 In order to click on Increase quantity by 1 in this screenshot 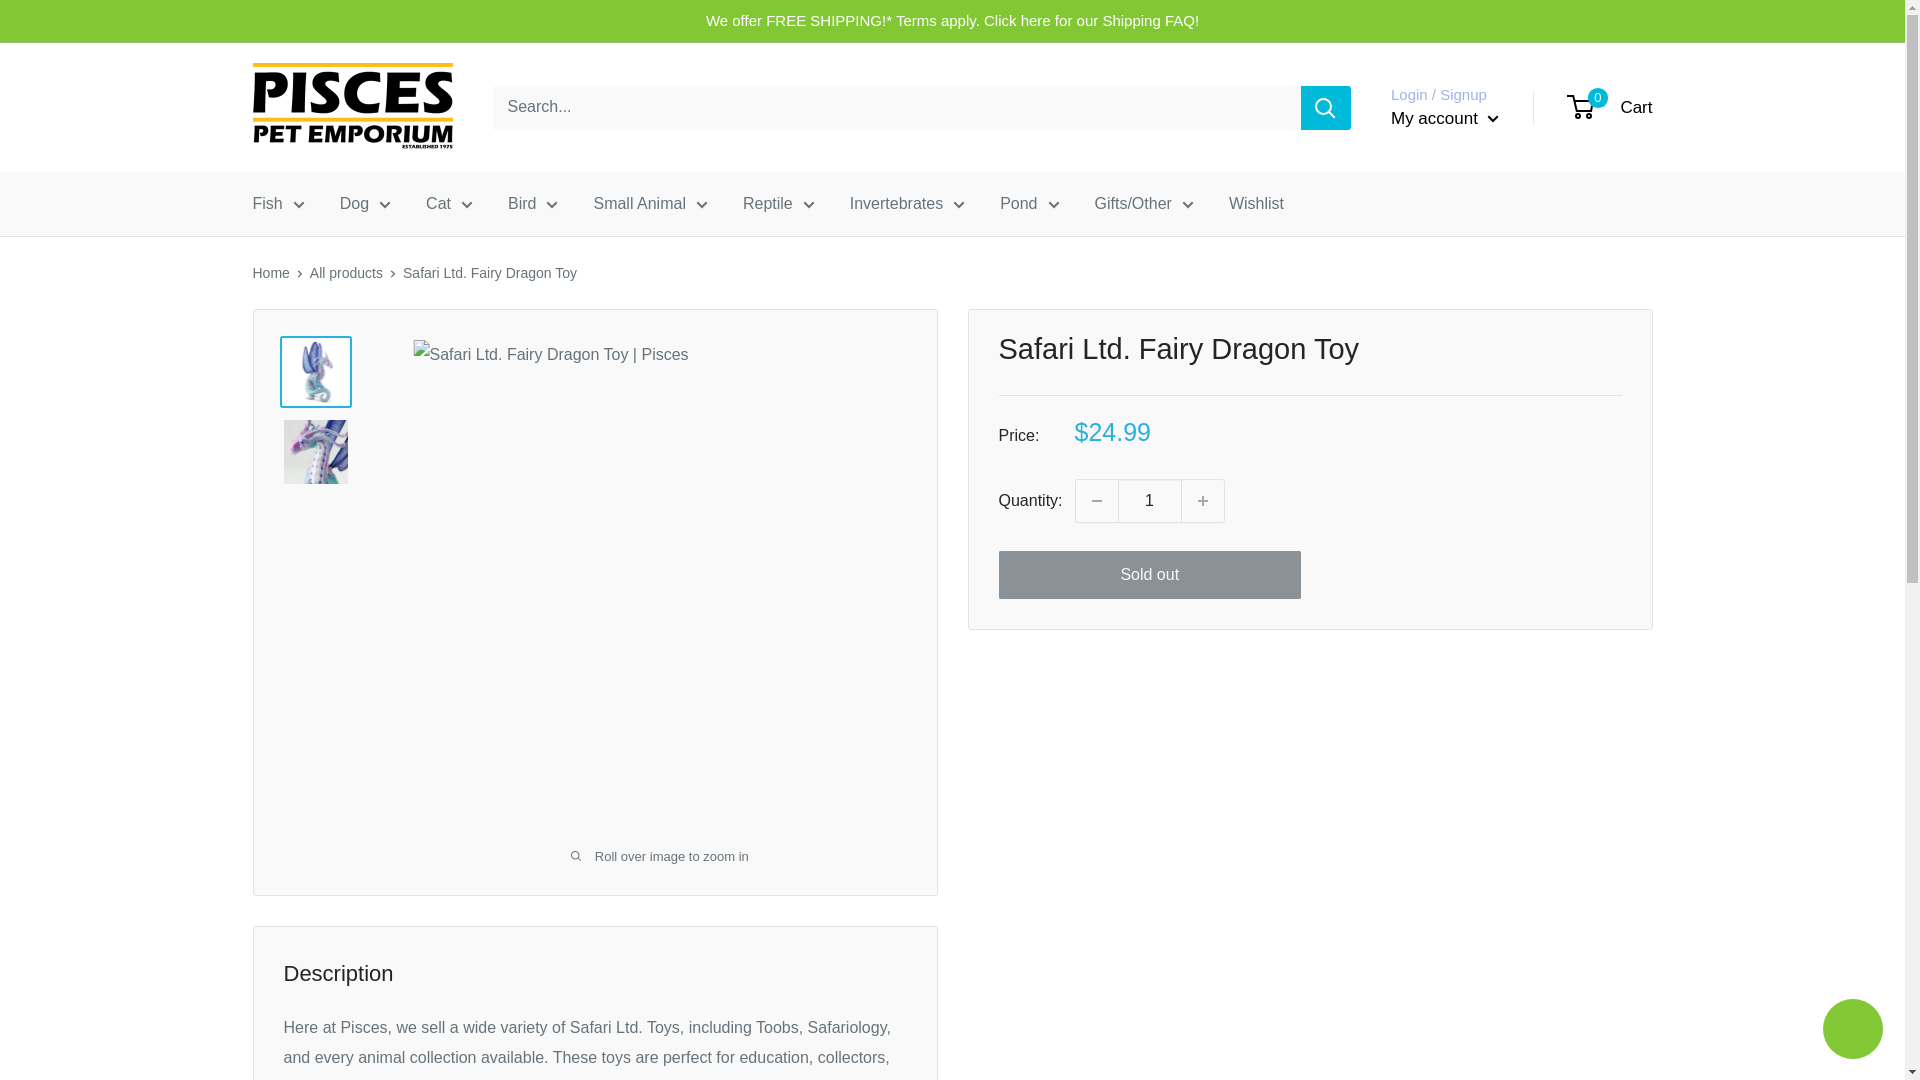, I will do `click(1203, 500)`.